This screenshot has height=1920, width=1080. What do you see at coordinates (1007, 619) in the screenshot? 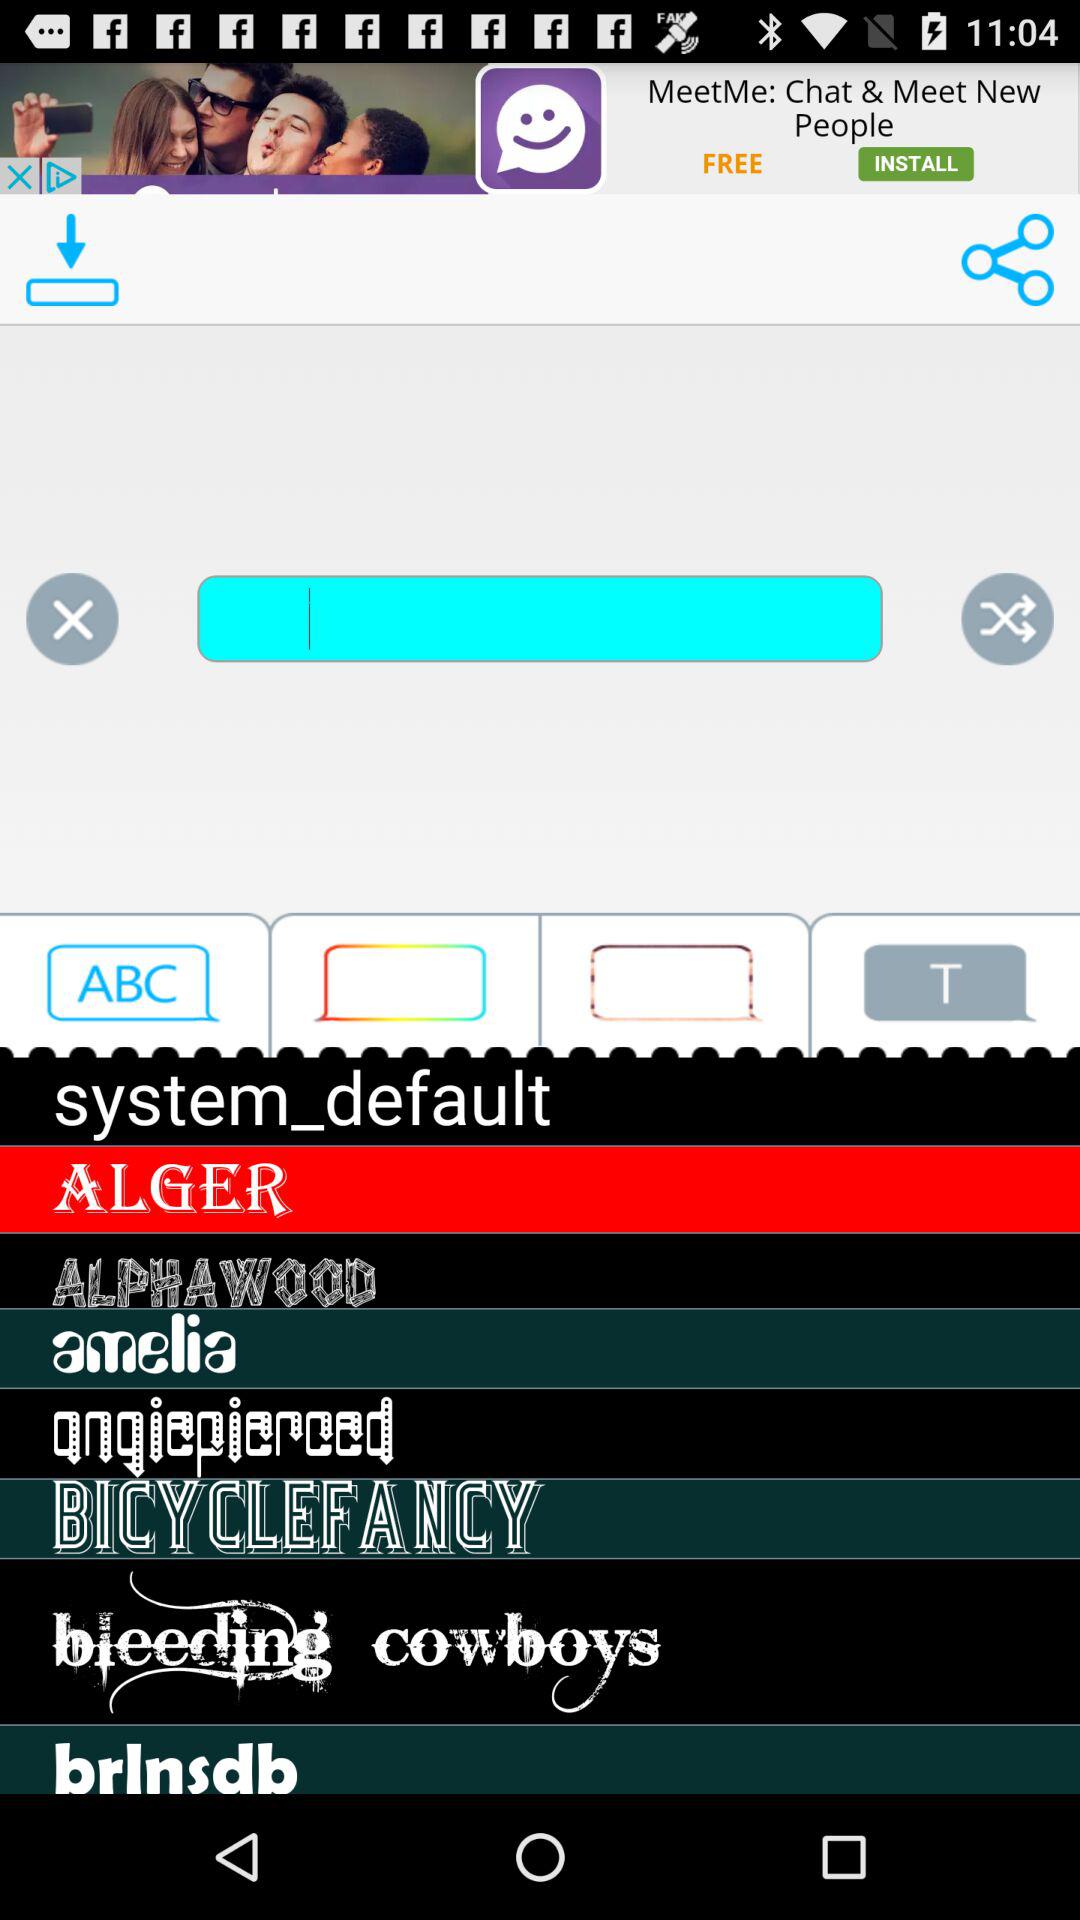
I see `share the page` at bounding box center [1007, 619].